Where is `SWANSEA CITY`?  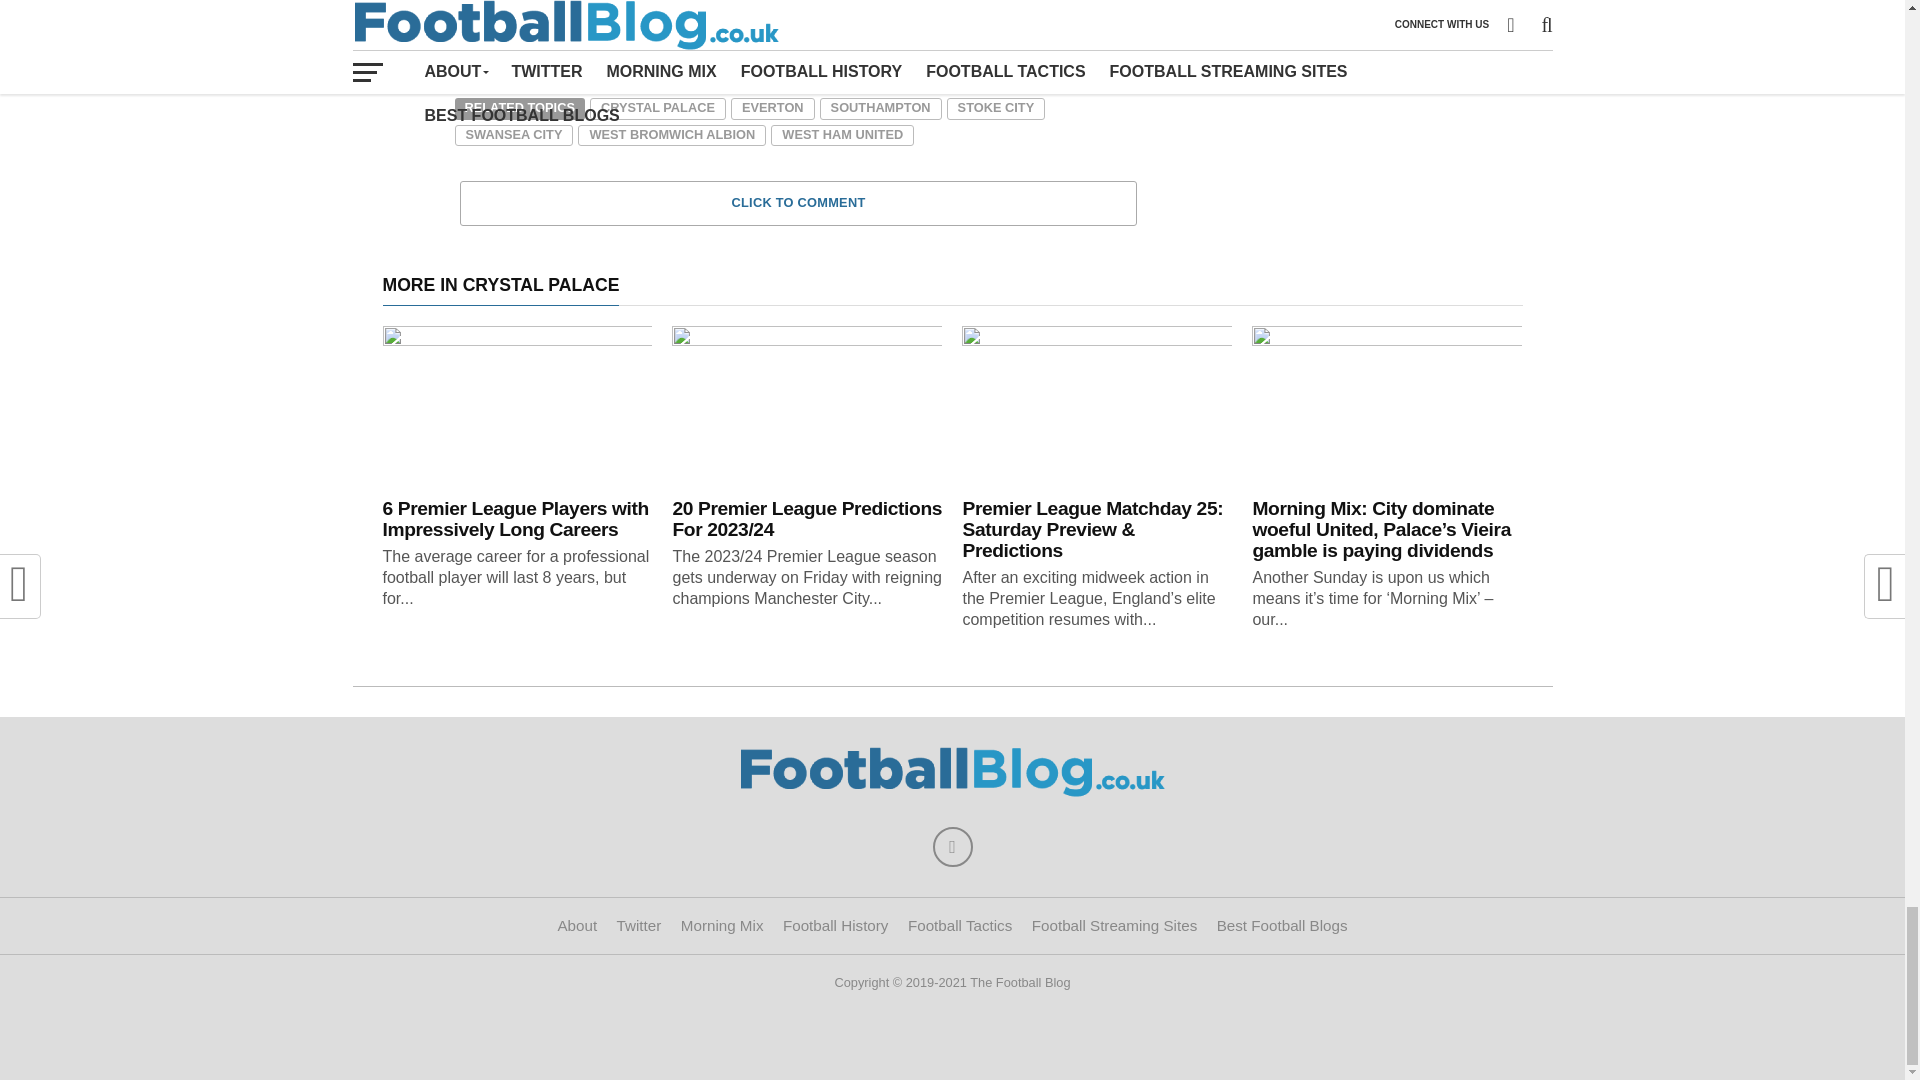 SWANSEA CITY is located at coordinates (512, 136).